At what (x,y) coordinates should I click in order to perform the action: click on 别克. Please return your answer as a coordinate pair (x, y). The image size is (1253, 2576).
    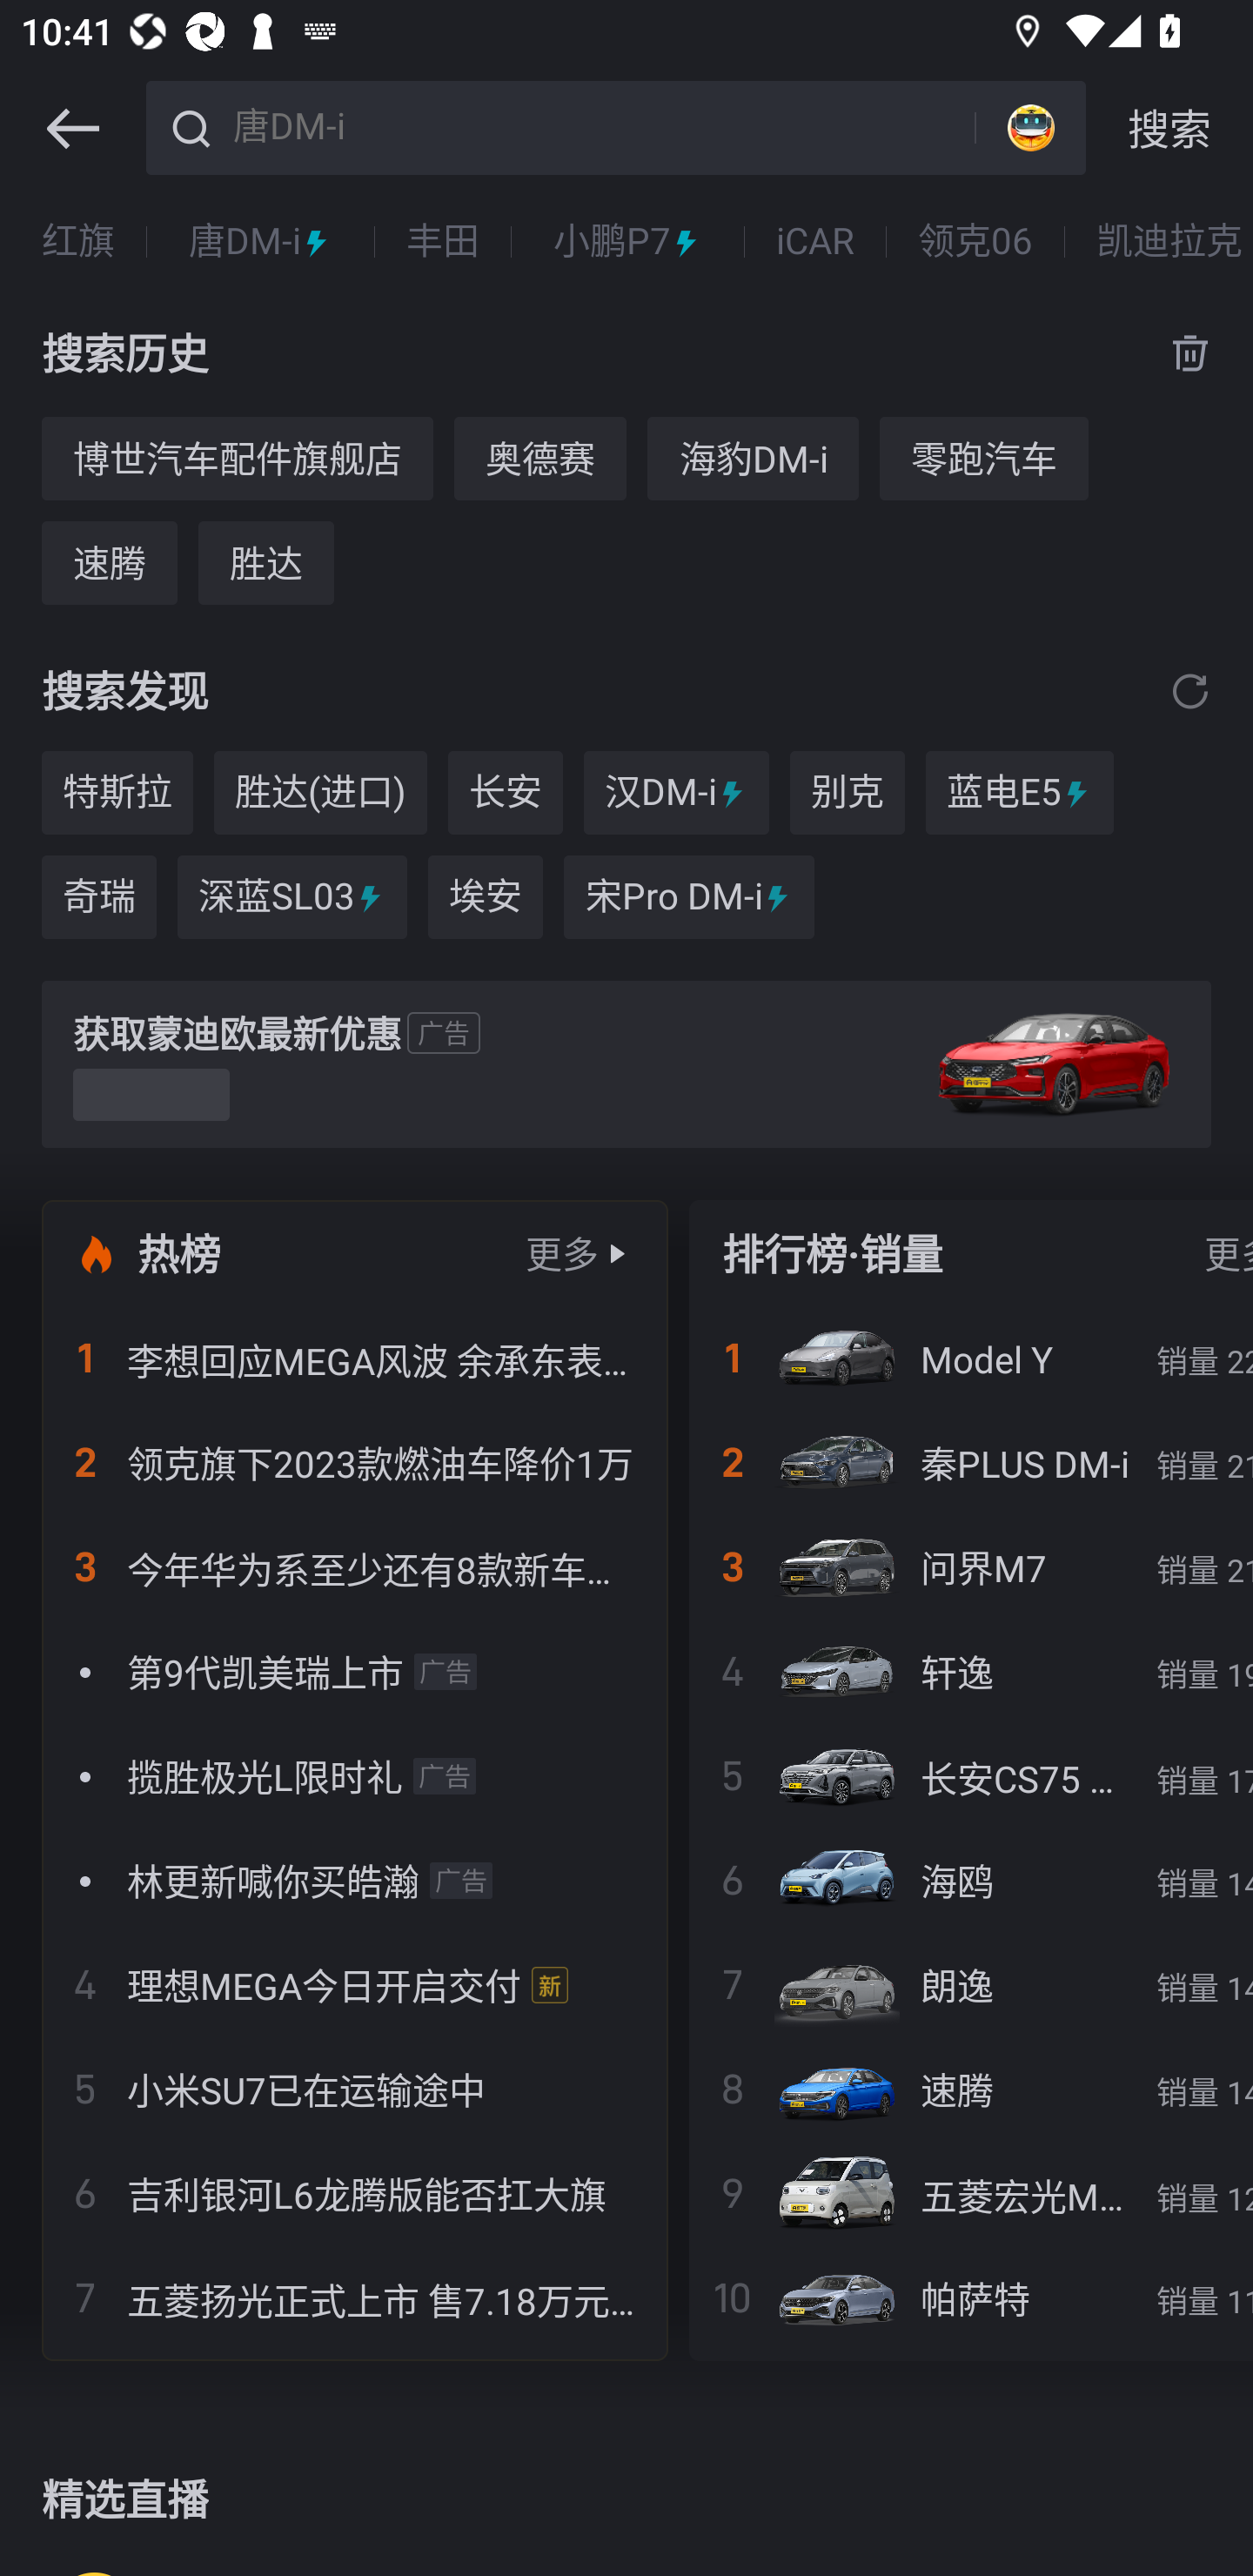
    Looking at the image, I should click on (848, 794).